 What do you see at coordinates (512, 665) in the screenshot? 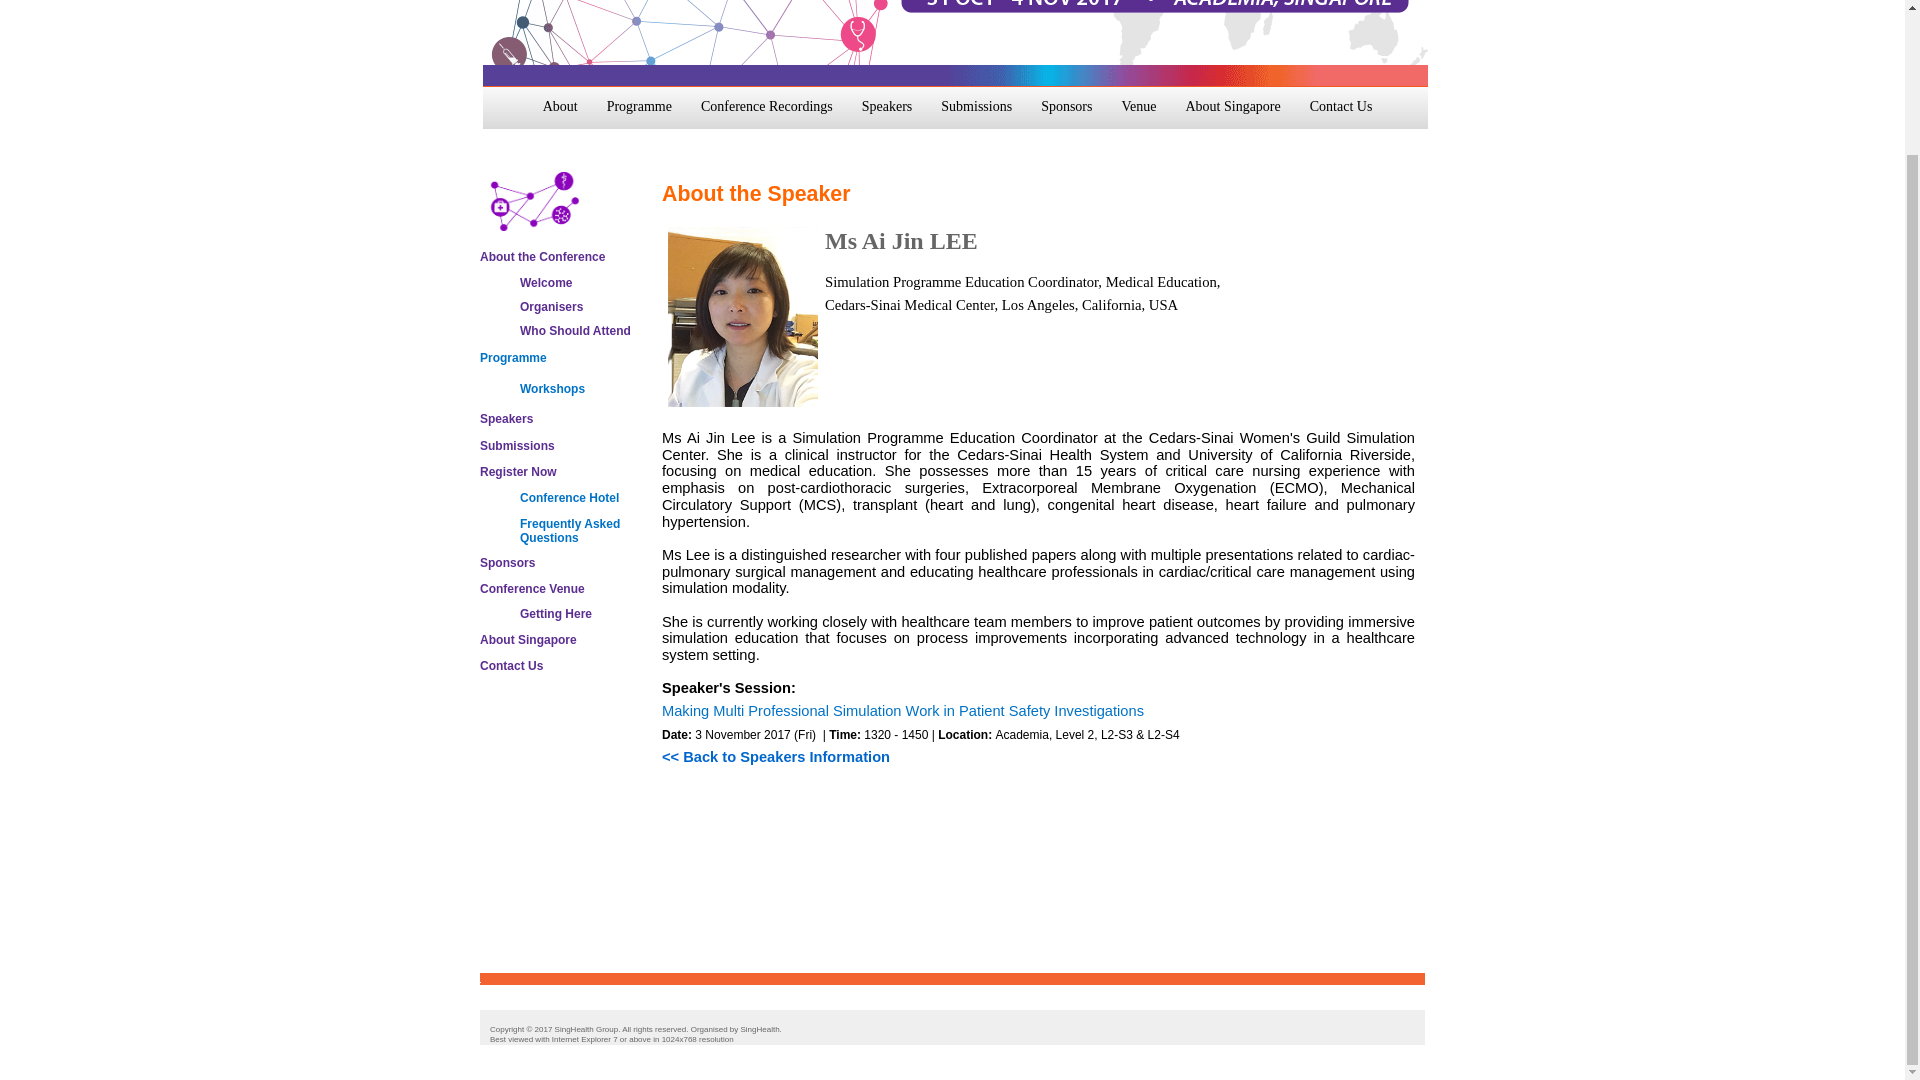
I see `Contact Us` at bounding box center [512, 665].